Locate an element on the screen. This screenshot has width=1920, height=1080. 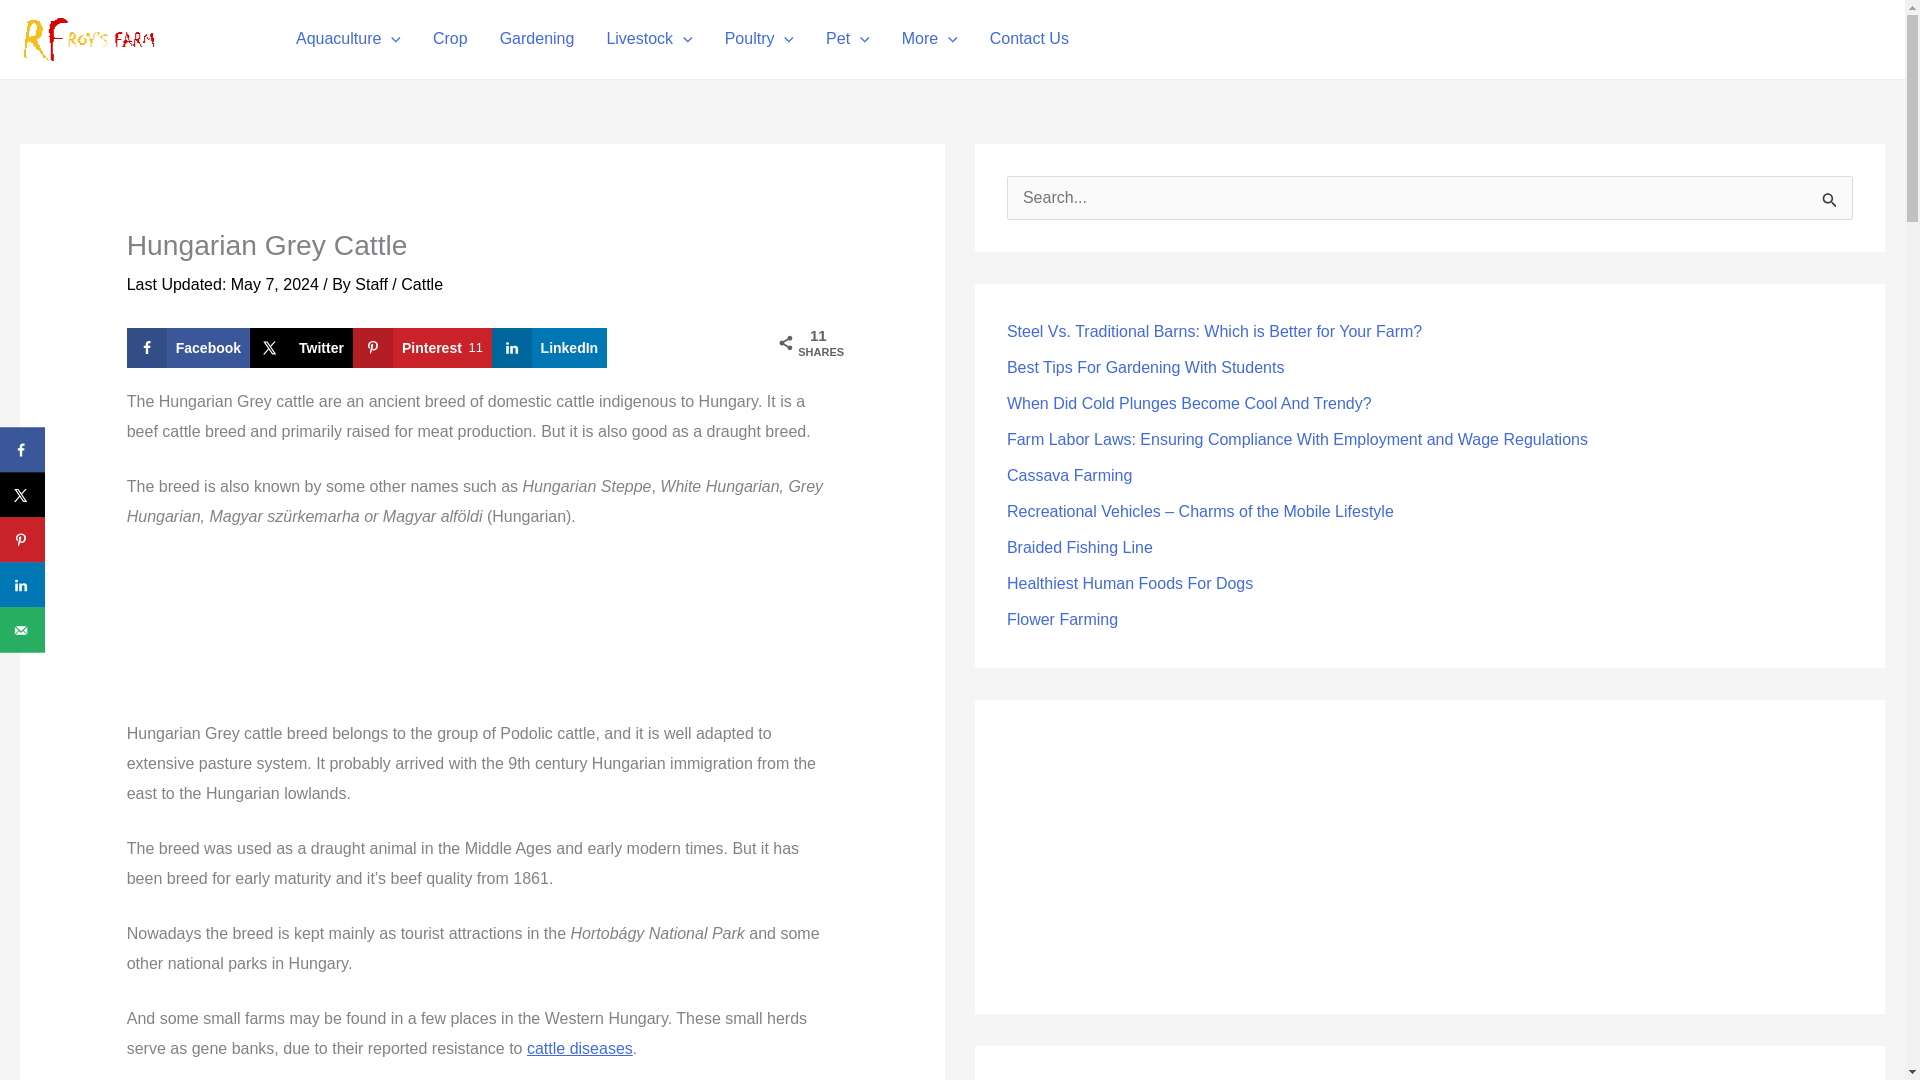
Crop is located at coordinates (450, 38).